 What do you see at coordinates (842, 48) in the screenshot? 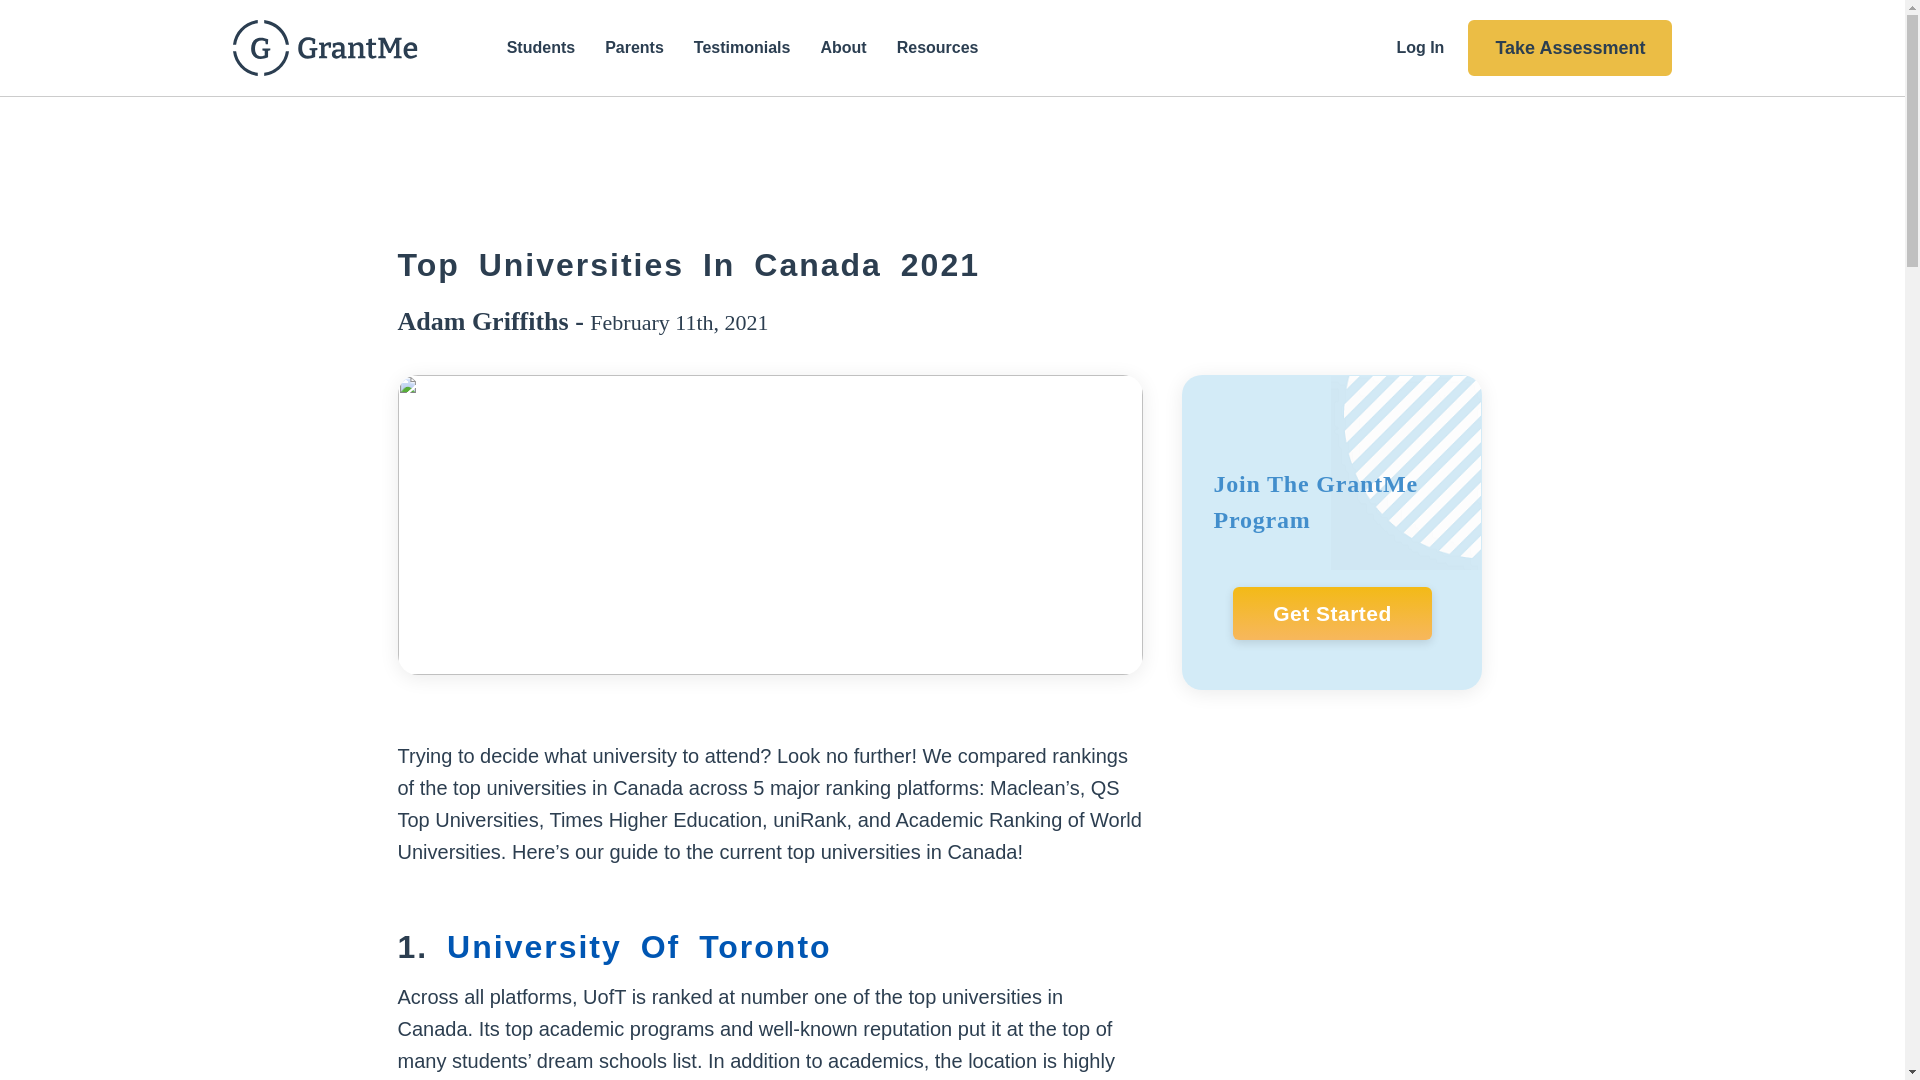
I see `About` at bounding box center [842, 48].